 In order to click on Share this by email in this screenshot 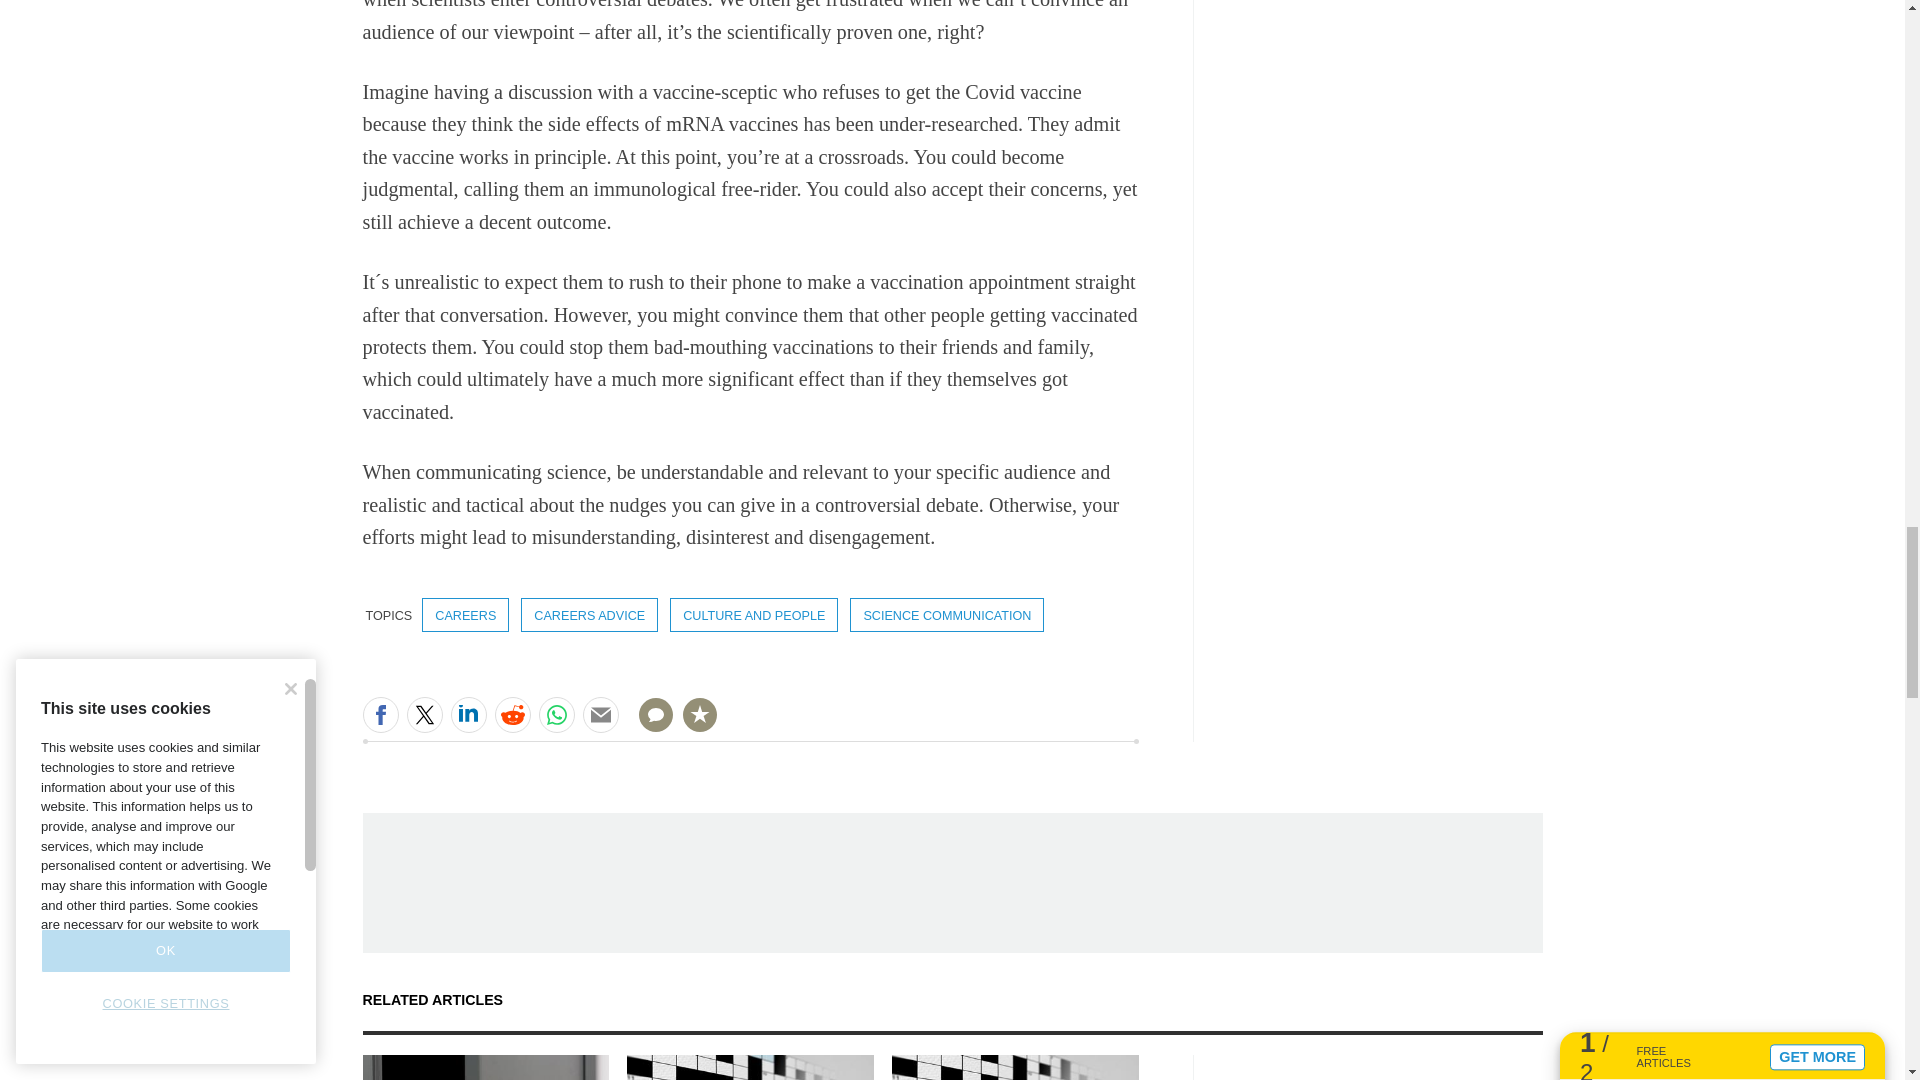, I will do `click(600, 714)`.